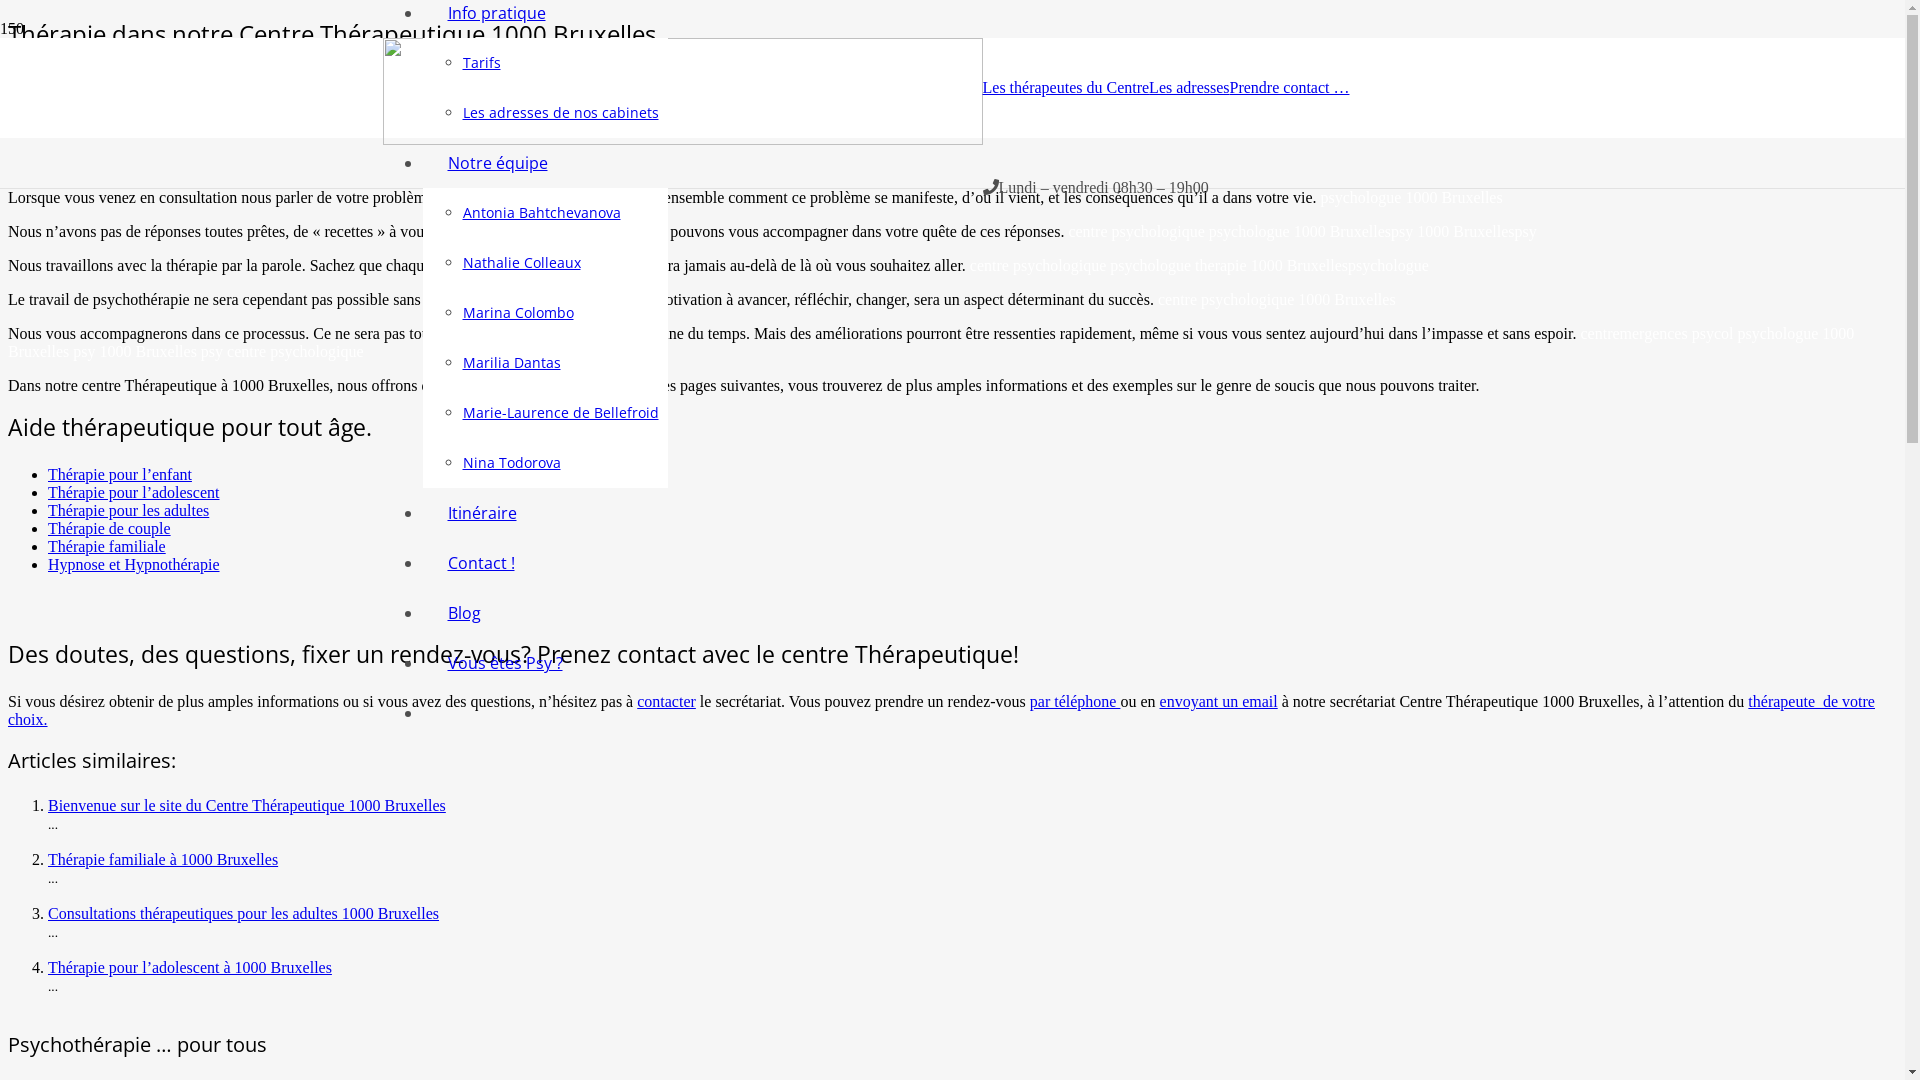 The width and height of the screenshot is (1920, 1080). What do you see at coordinates (560, 112) in the screenshot?
I see `Les adresses de nos cabinets` at bounding box center [560, 112].